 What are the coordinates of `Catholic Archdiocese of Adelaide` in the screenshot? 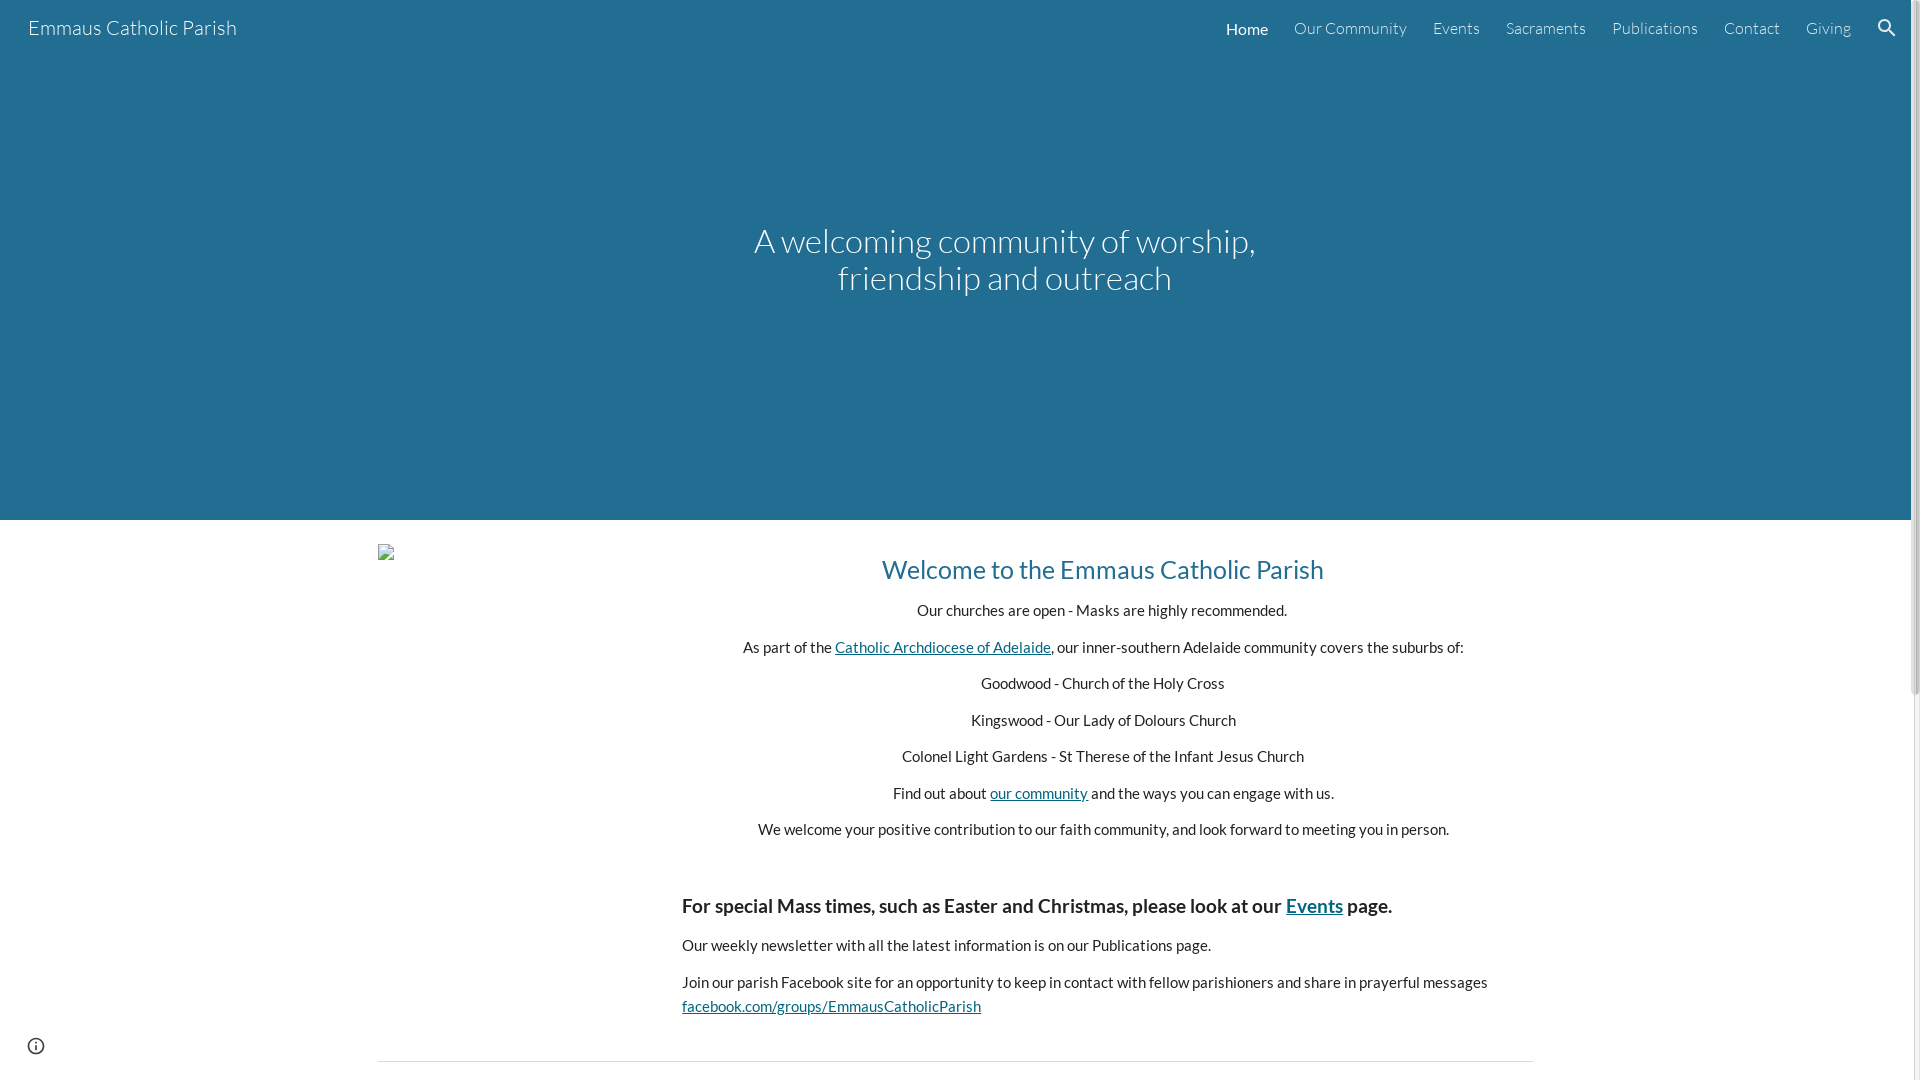 It's located at (943, 648).